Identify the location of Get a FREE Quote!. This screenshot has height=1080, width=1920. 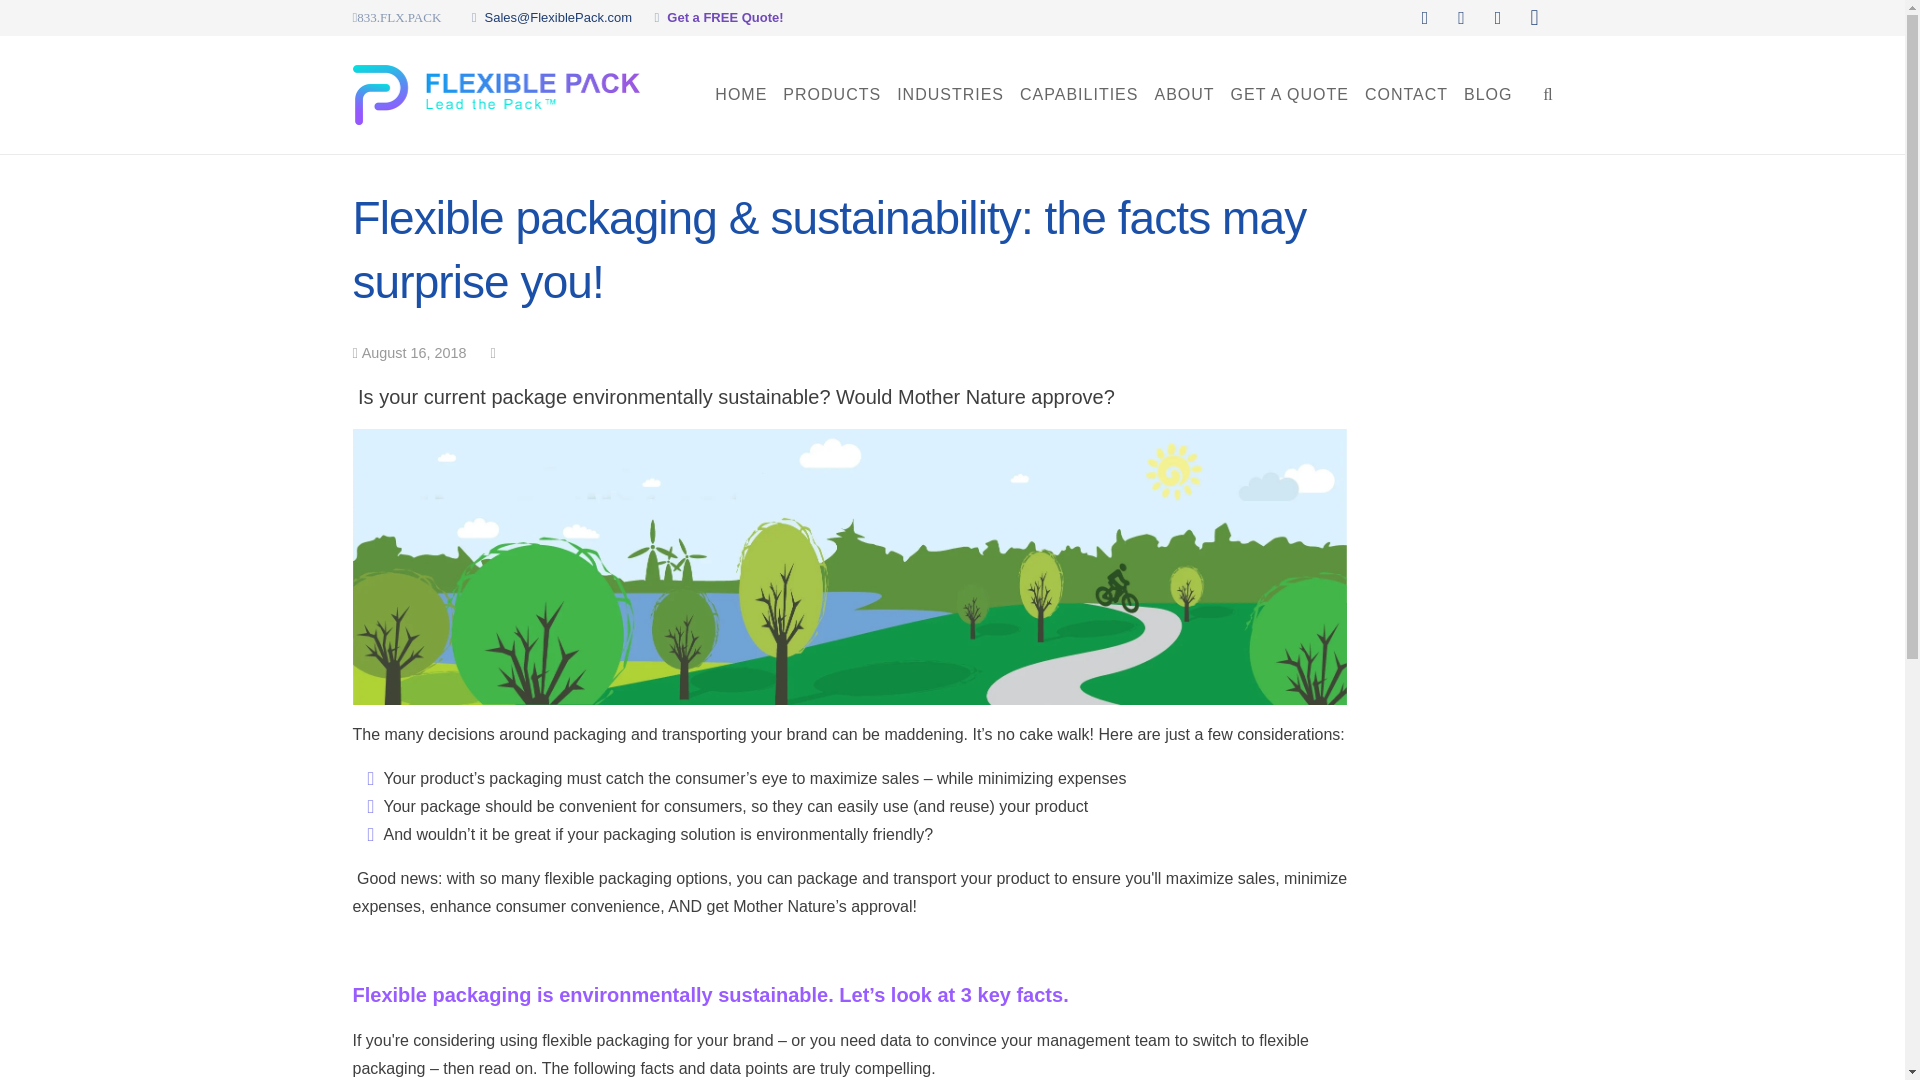
(724, 16).